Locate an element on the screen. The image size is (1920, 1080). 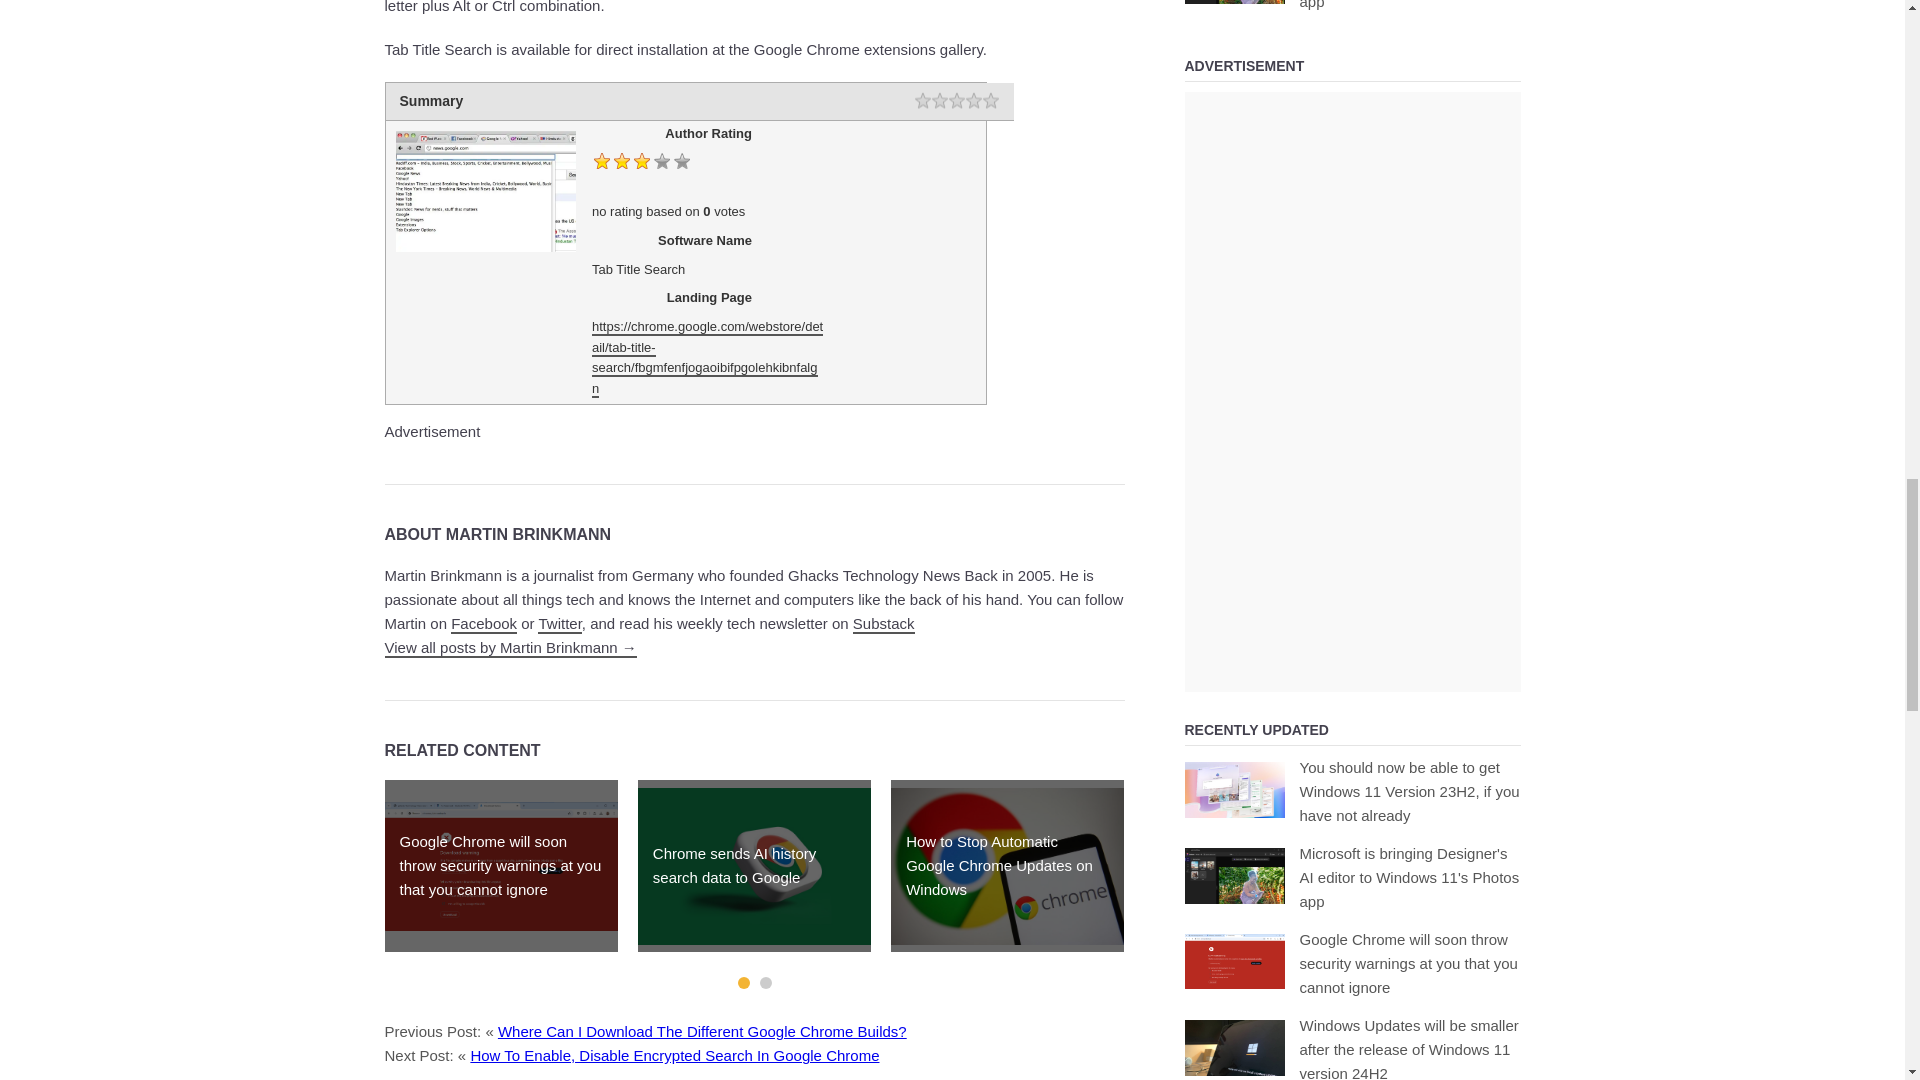
3 is located at coordinates (956, 101).